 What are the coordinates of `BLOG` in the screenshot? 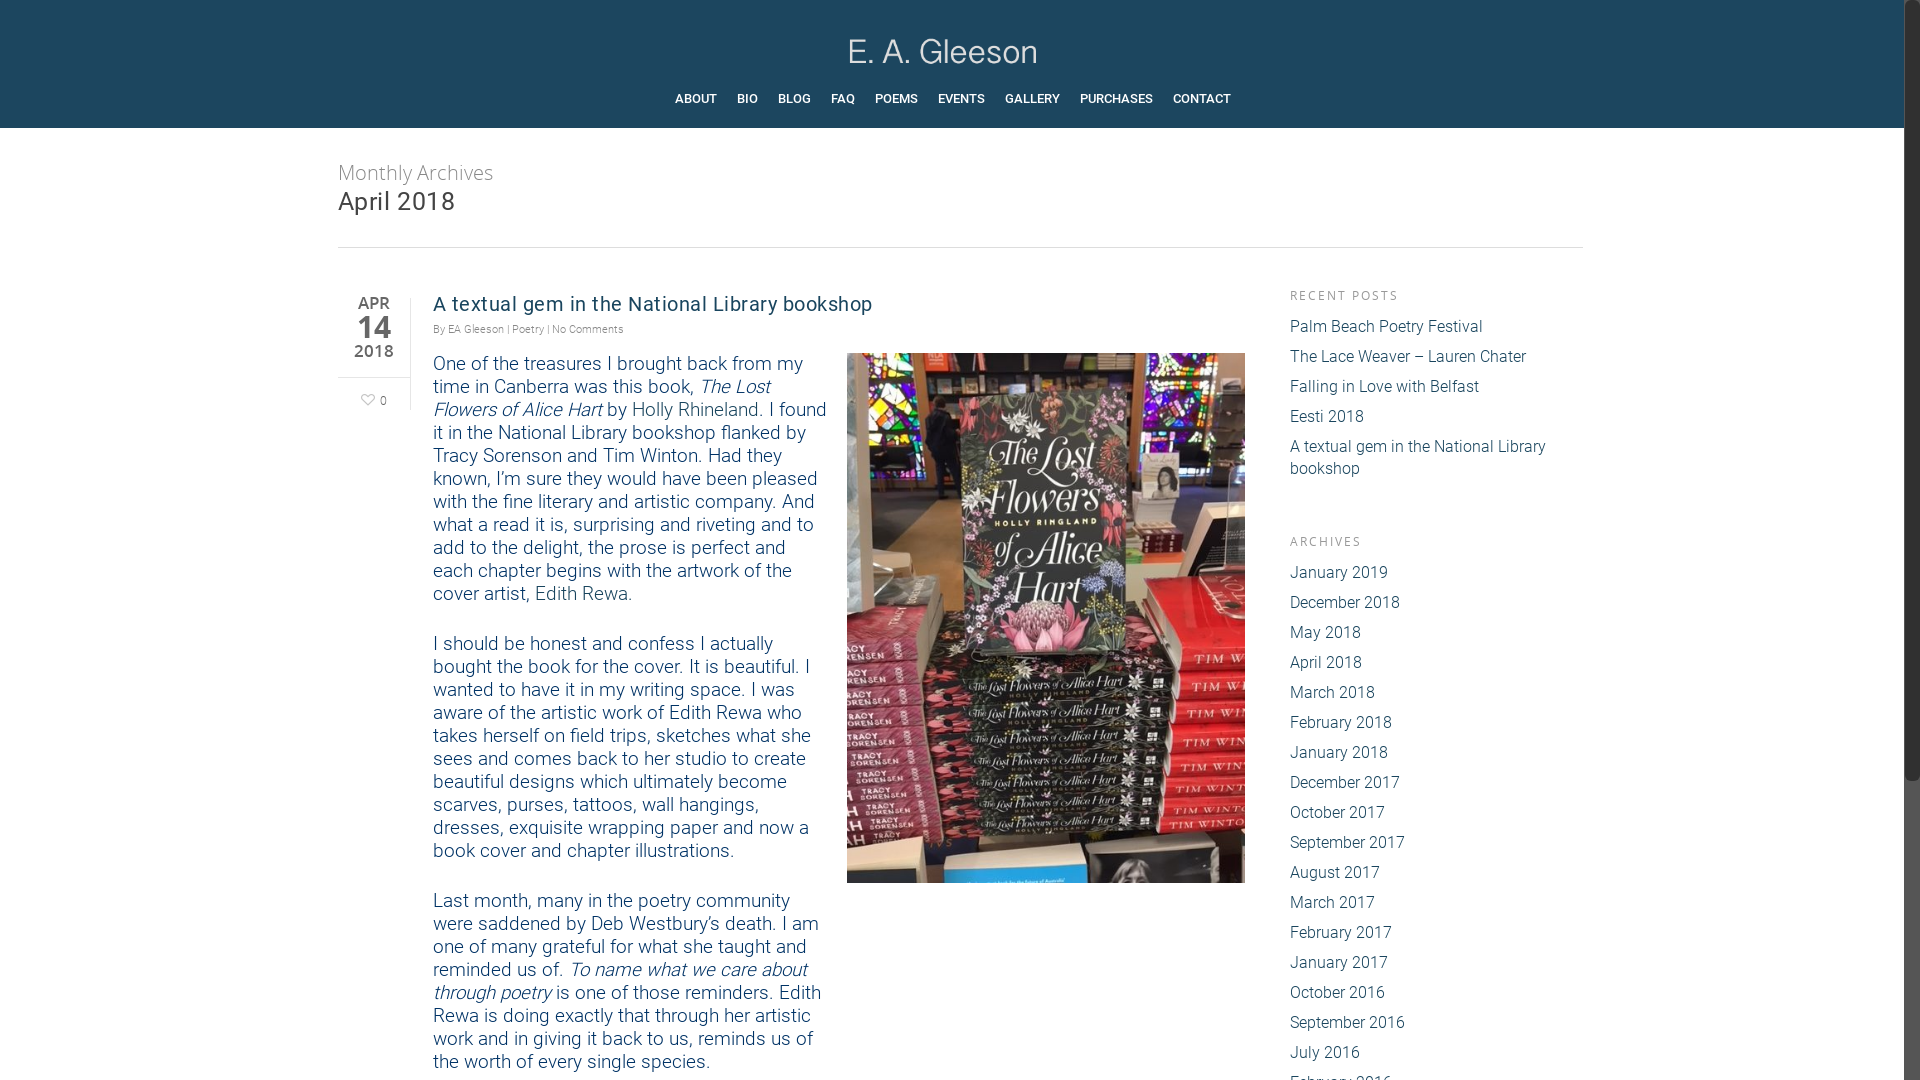 It's located at (794, 109).